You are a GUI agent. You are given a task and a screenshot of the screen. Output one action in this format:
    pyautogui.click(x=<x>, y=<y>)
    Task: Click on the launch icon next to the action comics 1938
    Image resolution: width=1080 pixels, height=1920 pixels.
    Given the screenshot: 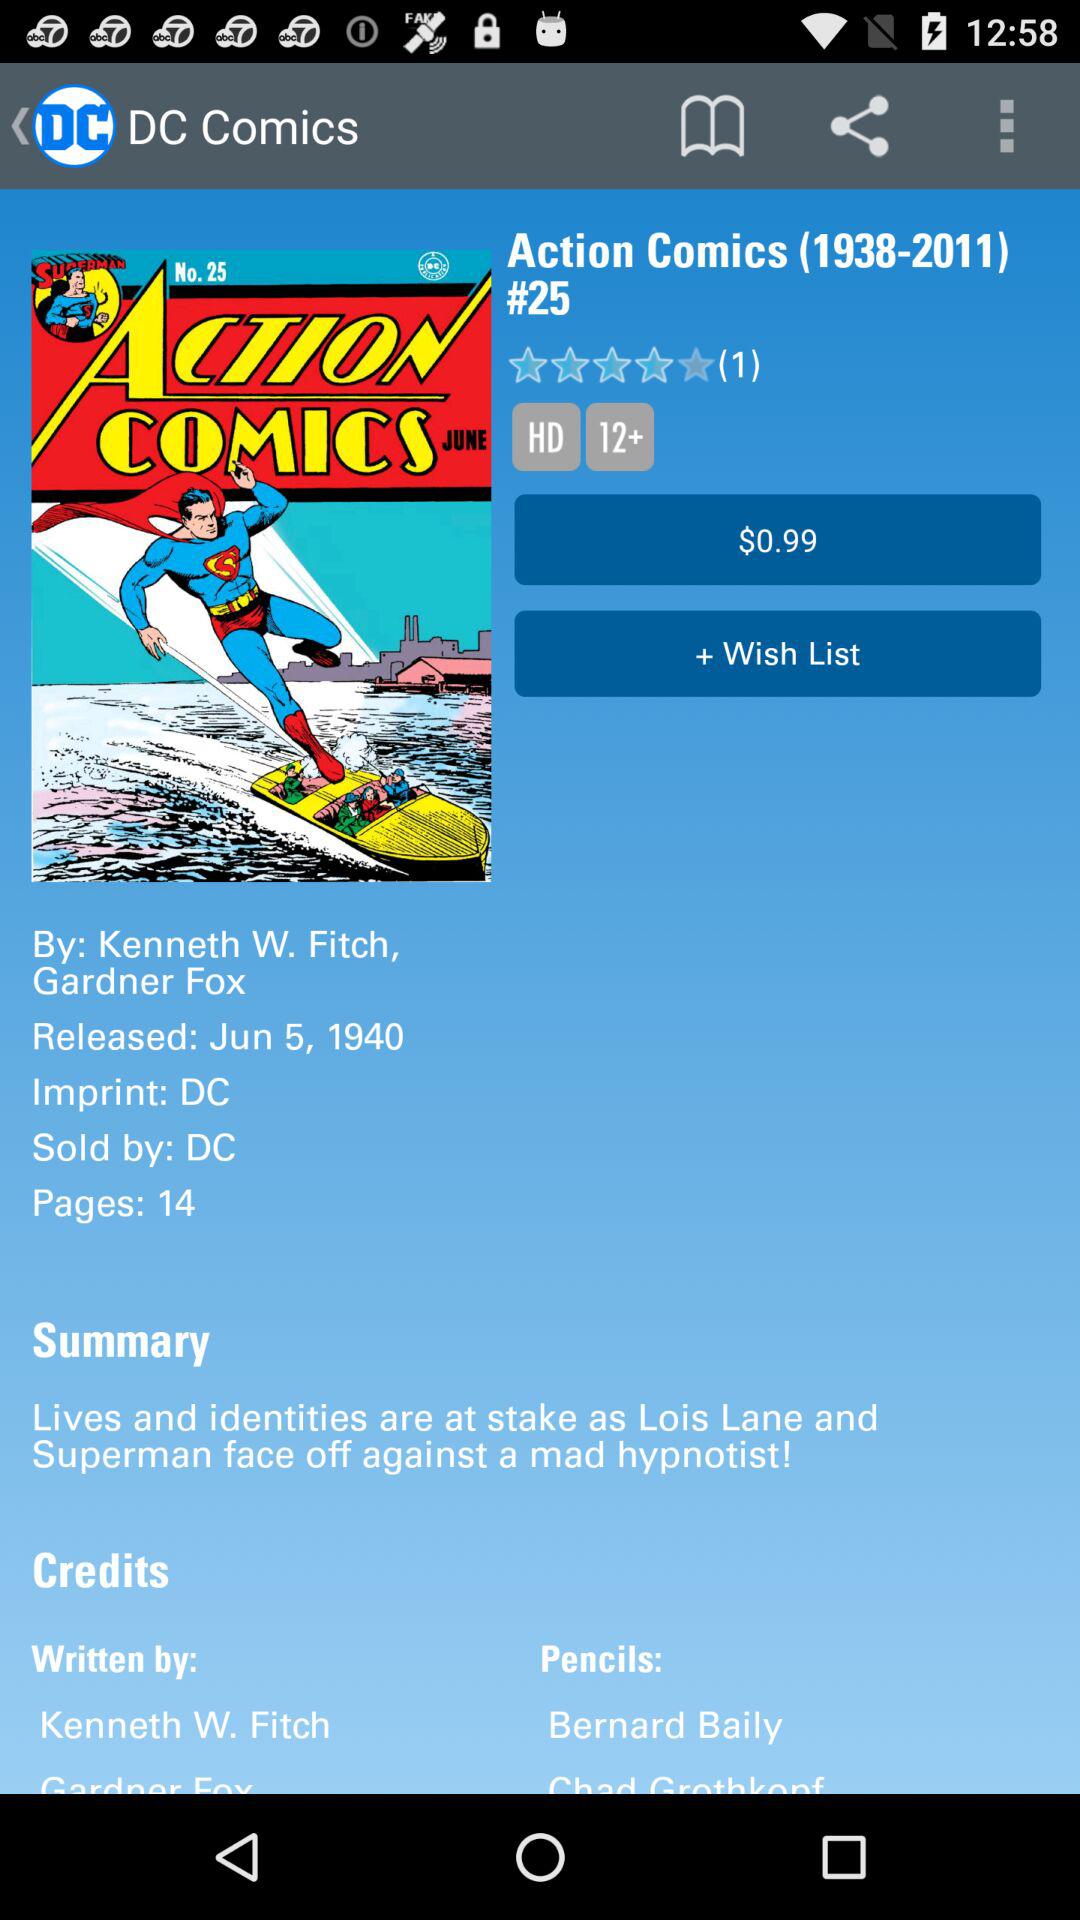 What is the action you would take?
    pyautogui.click(x=261, y=566)
    